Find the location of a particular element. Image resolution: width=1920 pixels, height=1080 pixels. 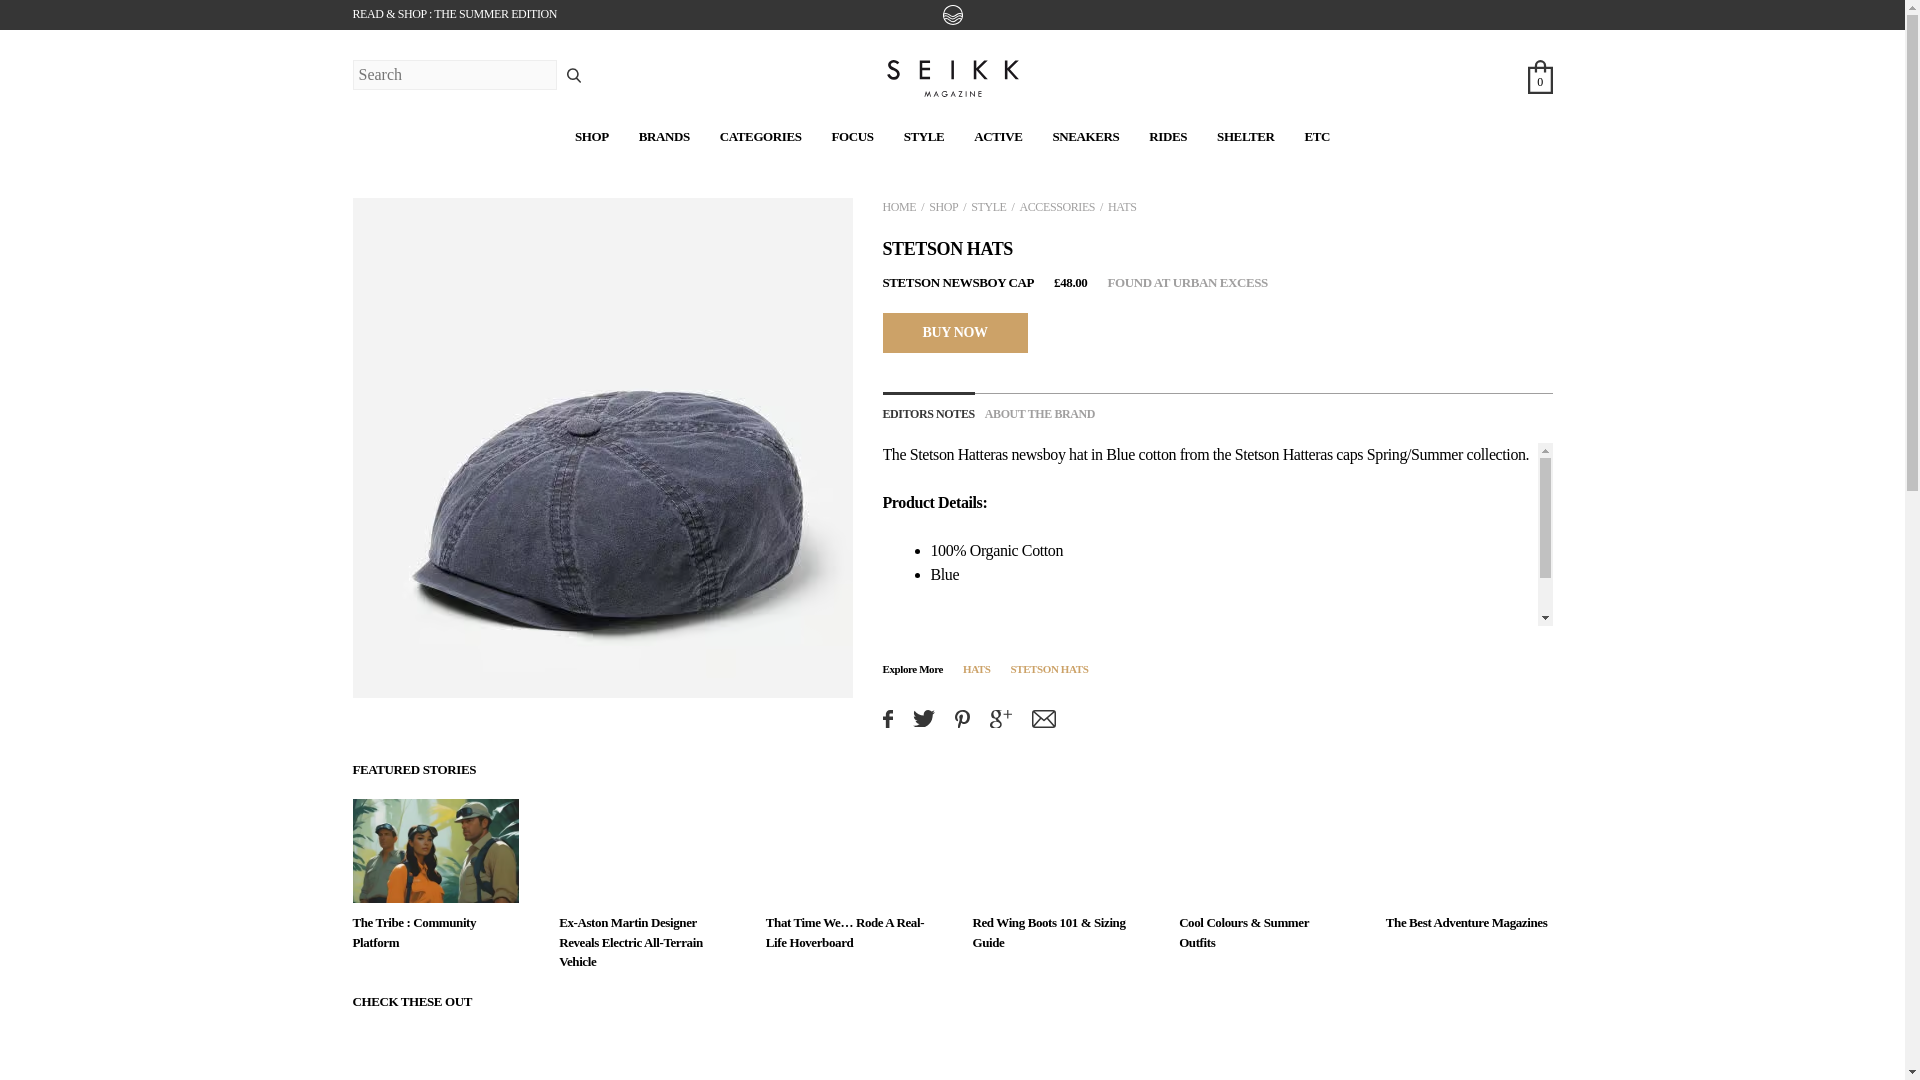

ACCESSORIES is located at coordinates (1056, 206).